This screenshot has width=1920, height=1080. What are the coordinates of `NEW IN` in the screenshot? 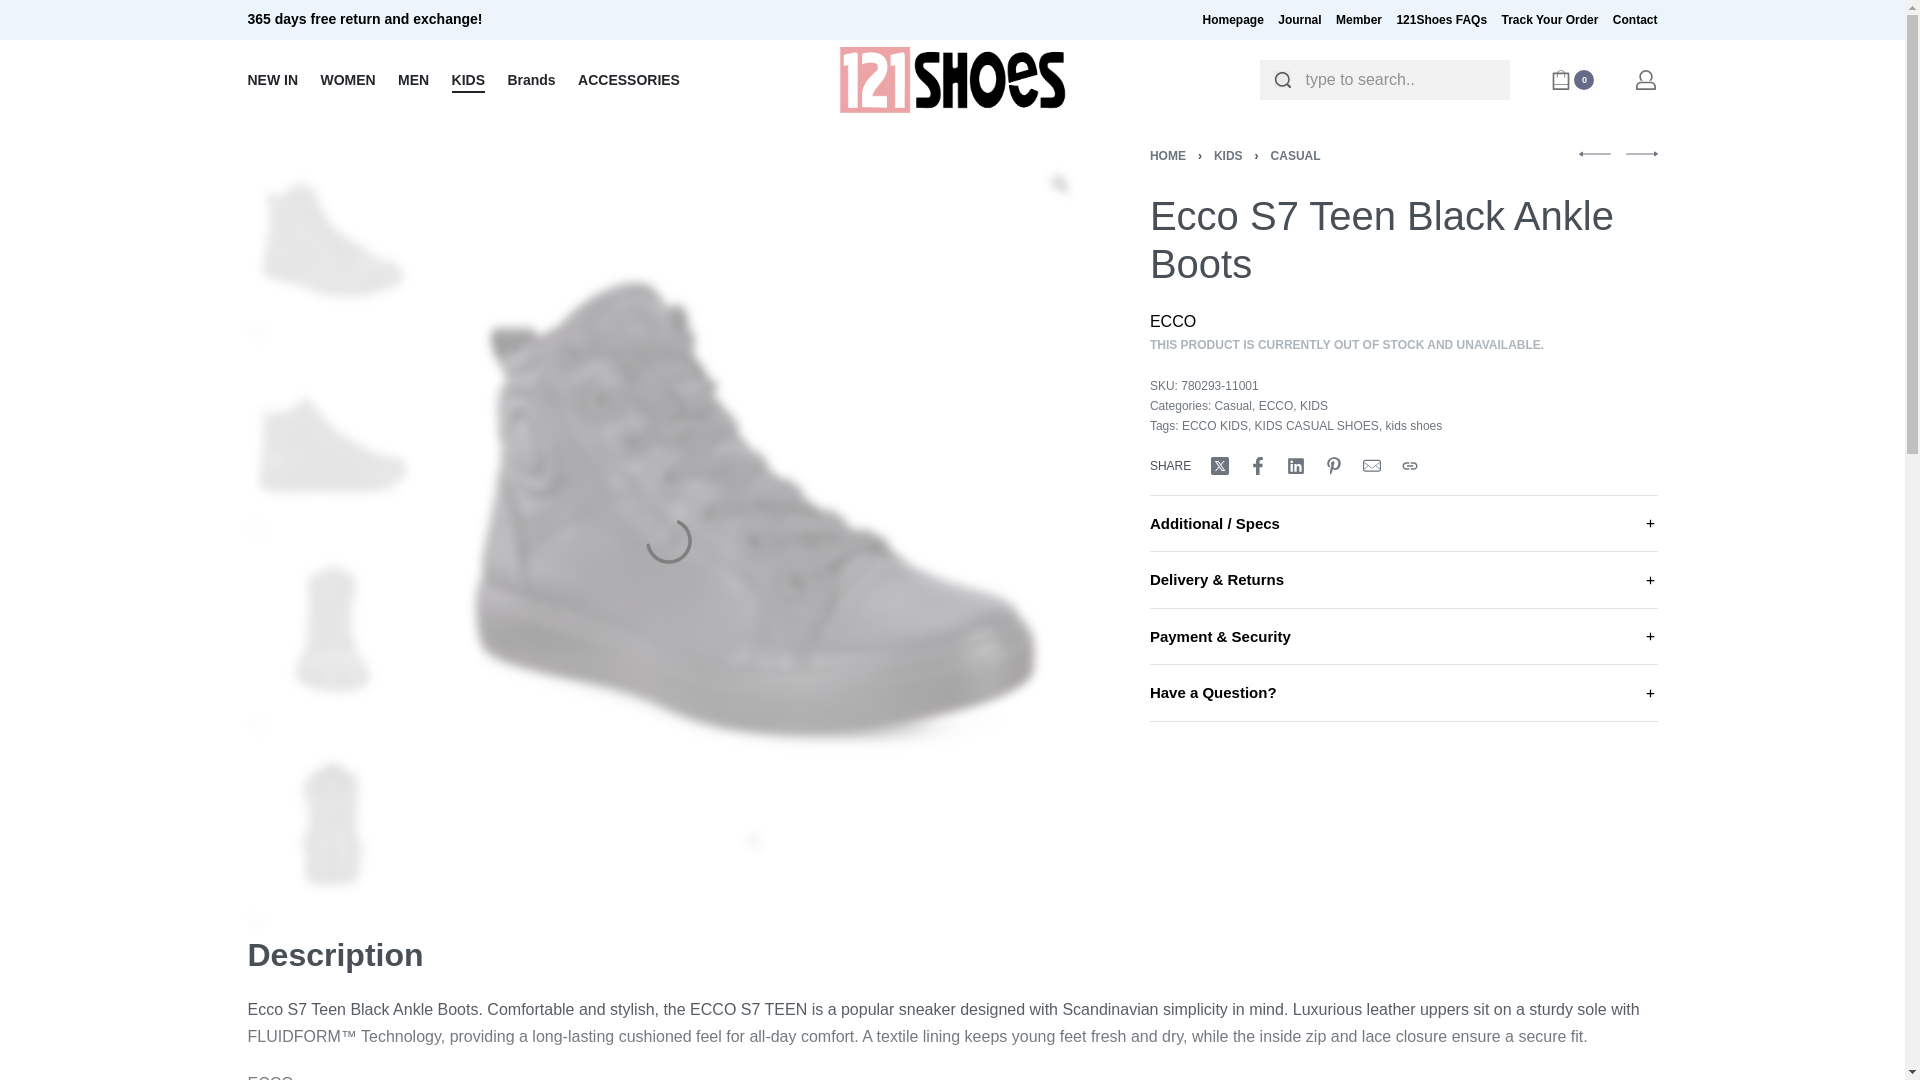 It's located at (273, 80).